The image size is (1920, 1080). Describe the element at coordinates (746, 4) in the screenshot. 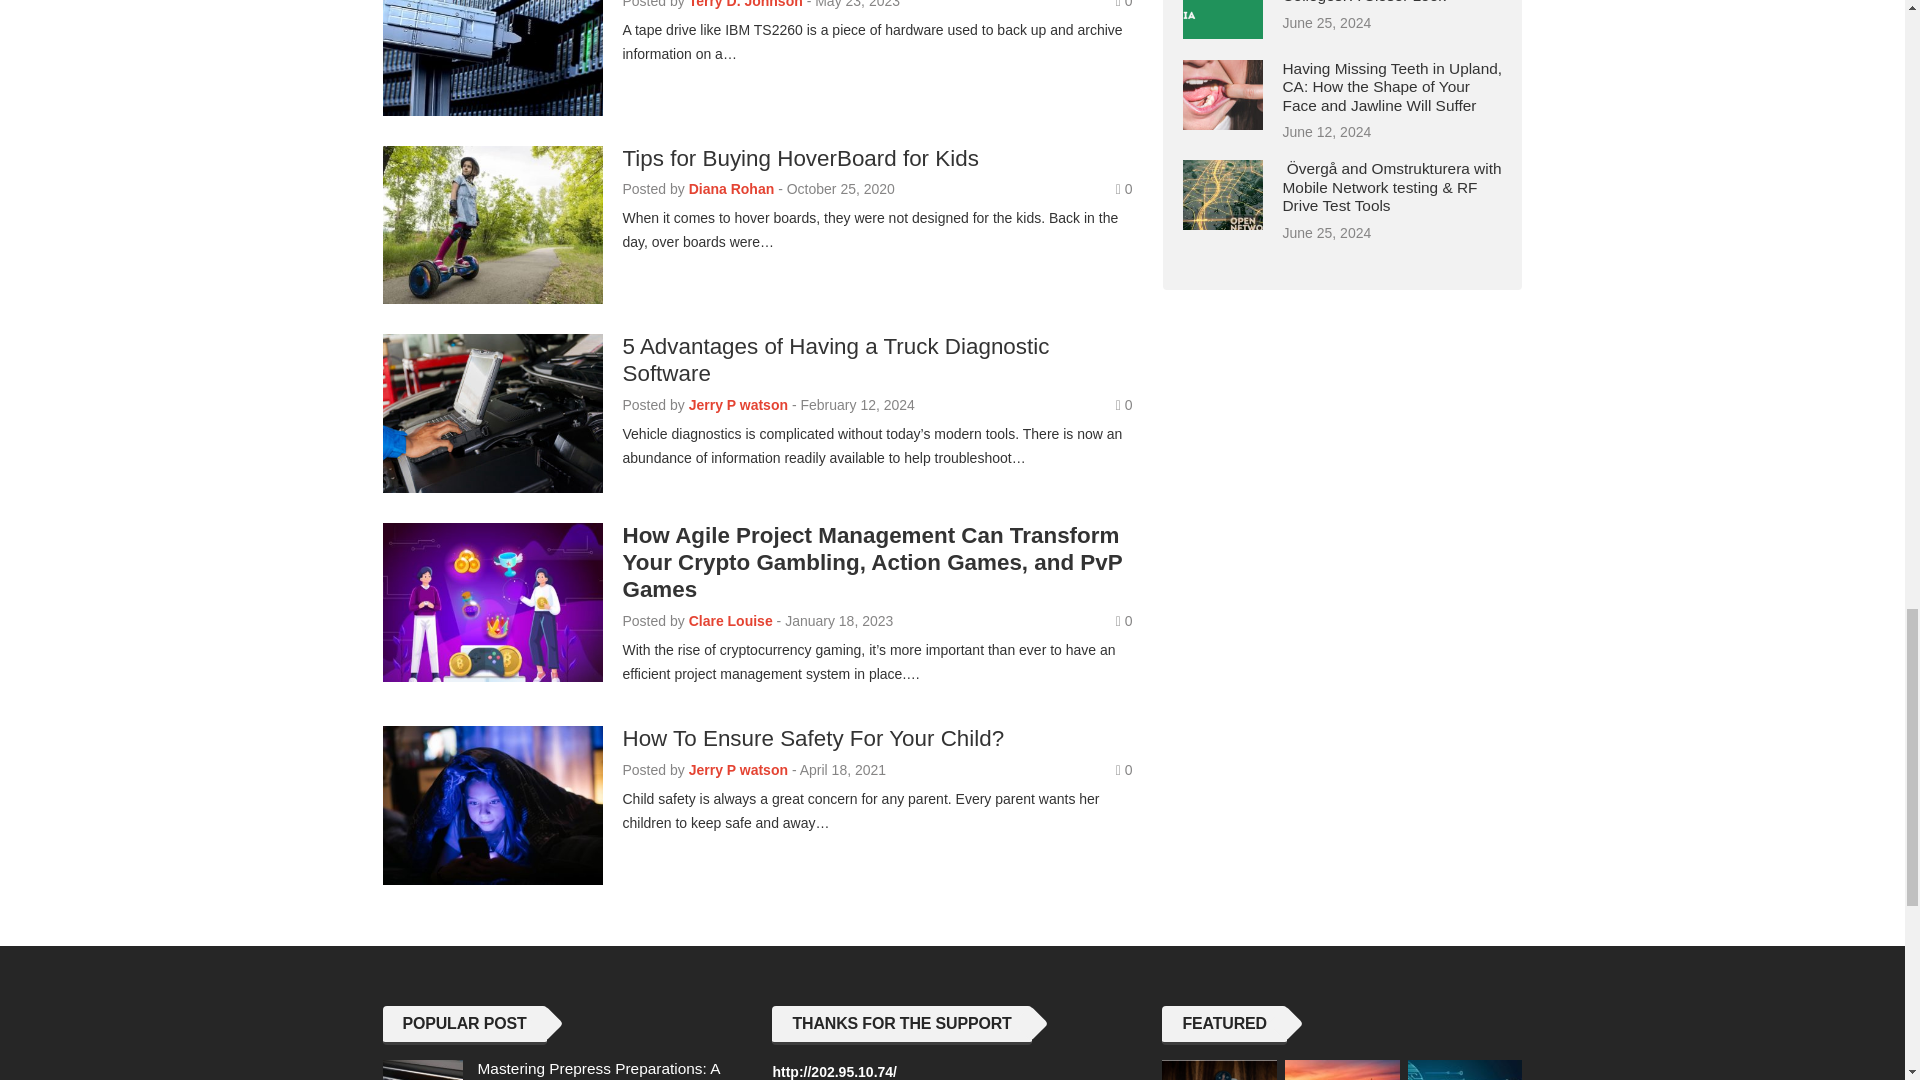

I see `Posts by Terry D. Johnson` at that location.